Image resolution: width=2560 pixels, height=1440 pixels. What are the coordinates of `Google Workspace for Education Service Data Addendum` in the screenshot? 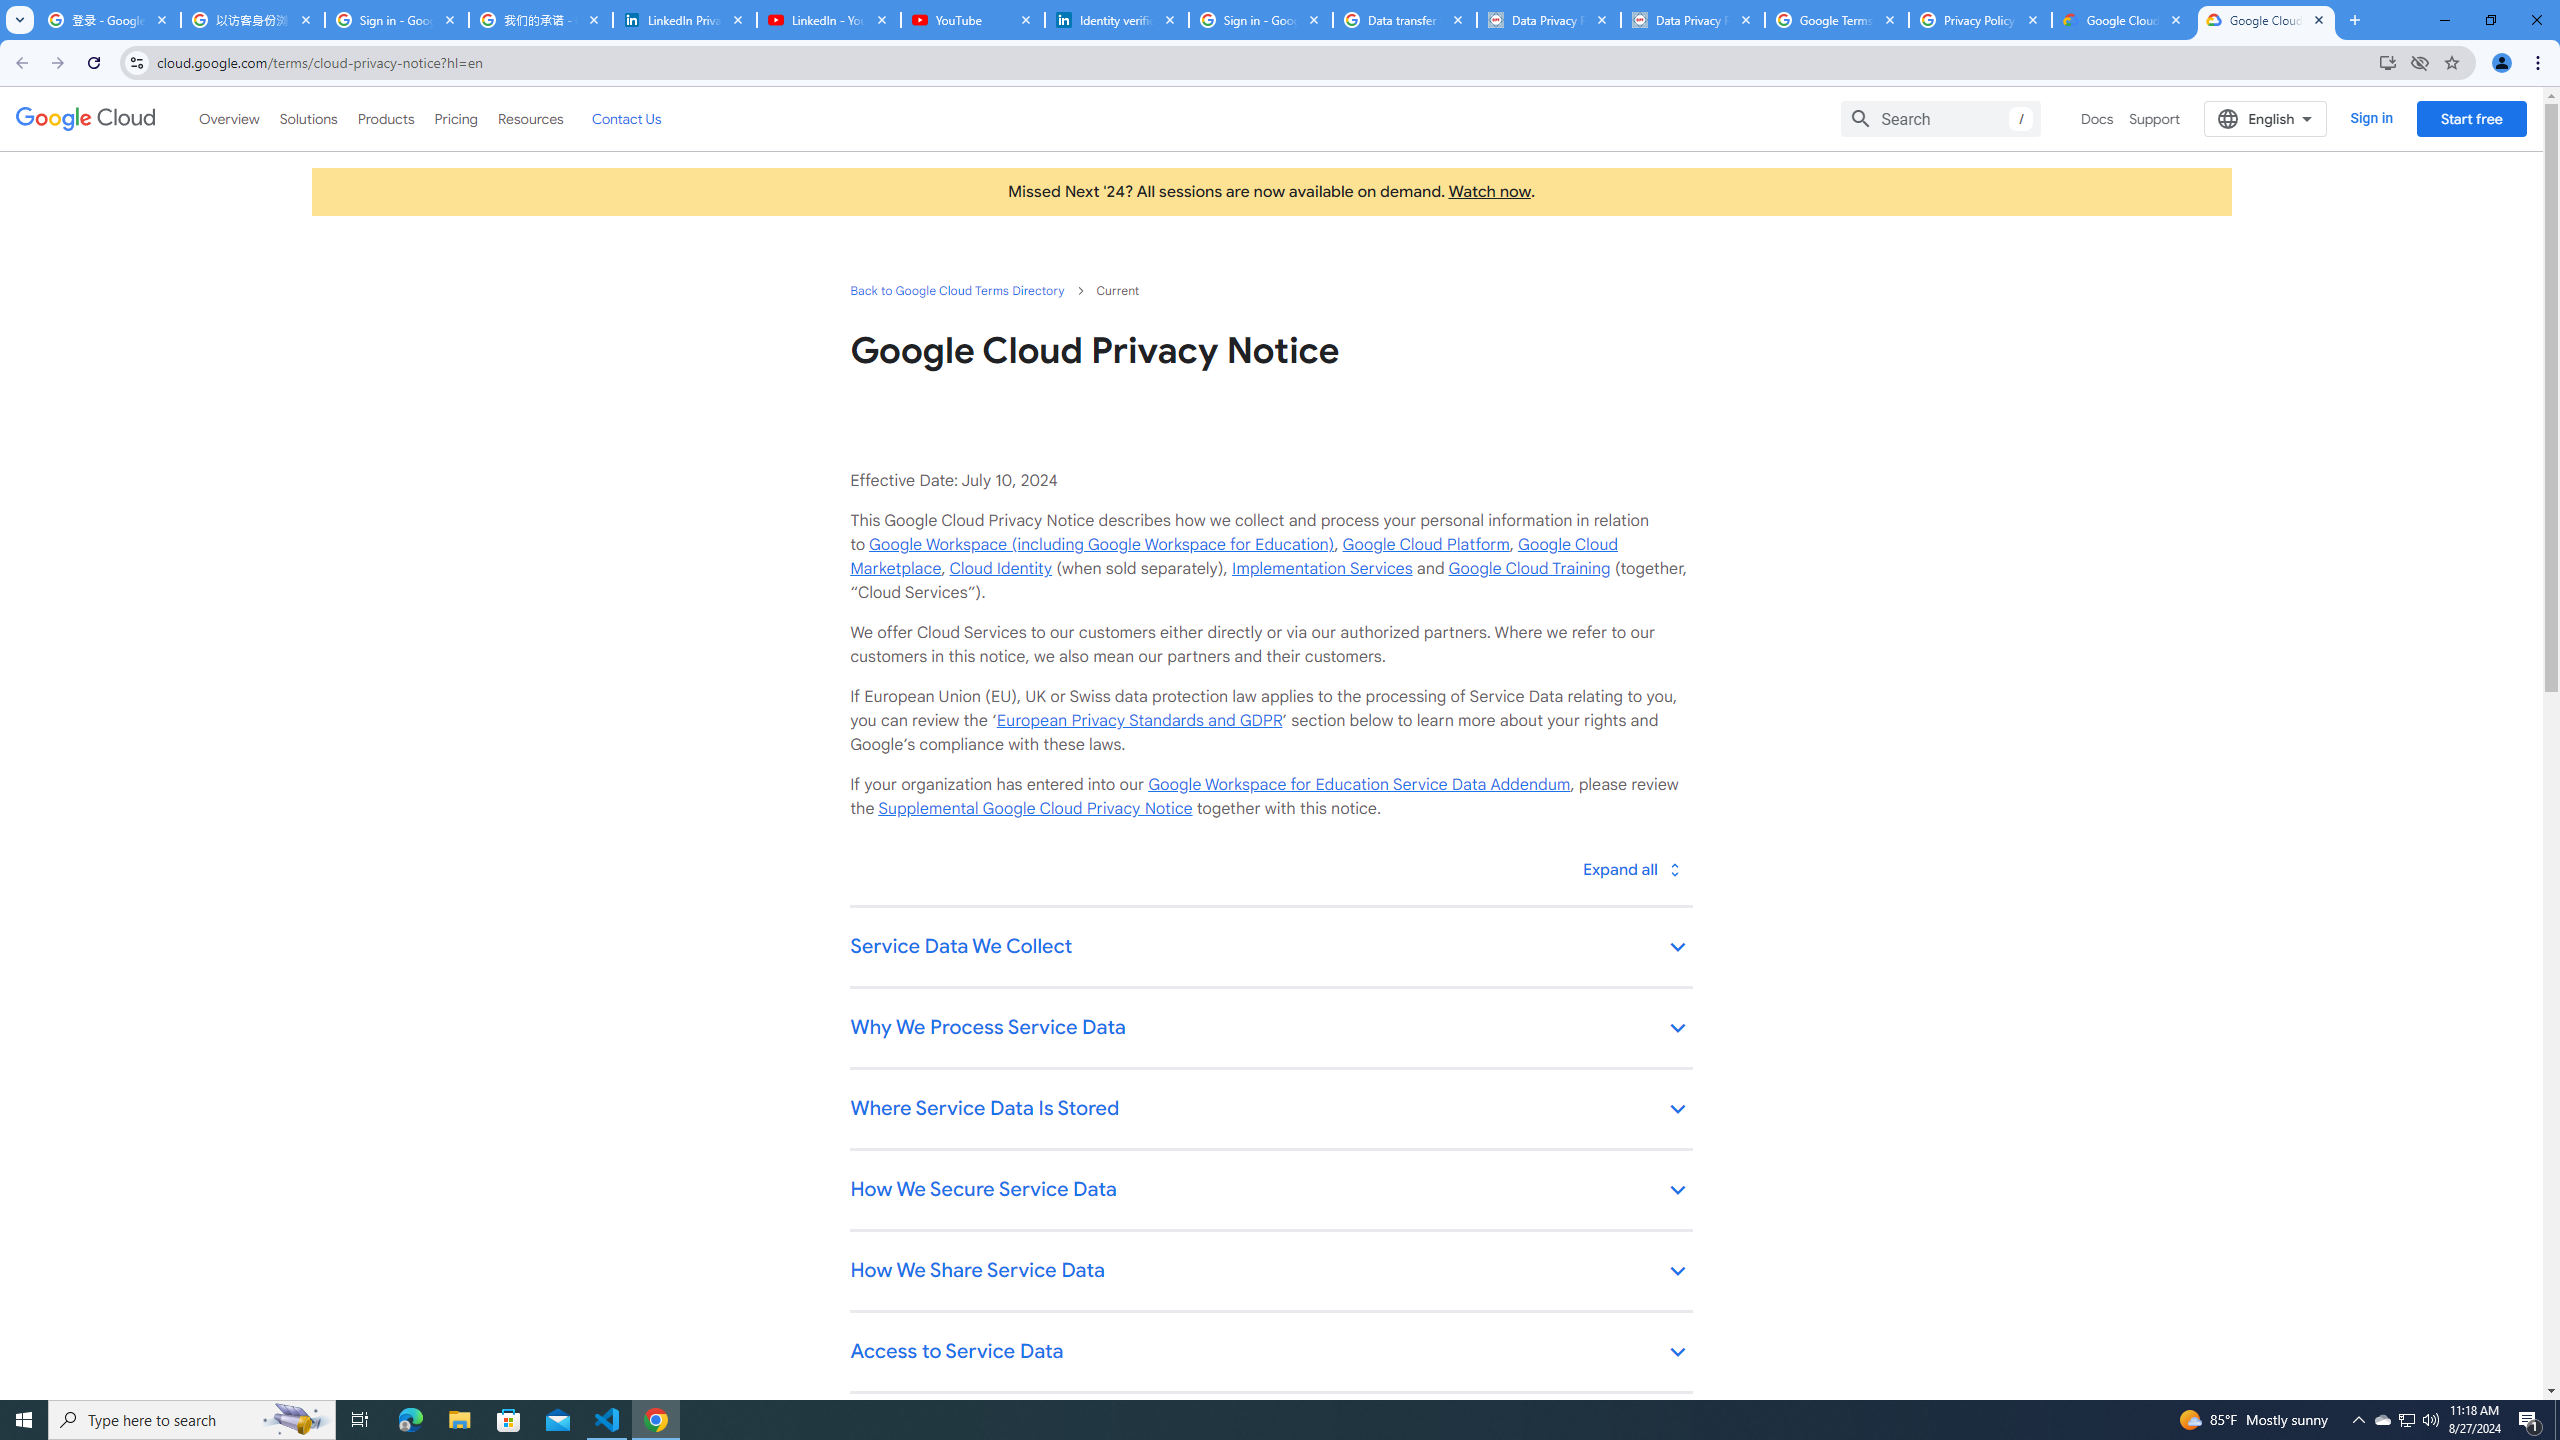 It's located at (1358, 784).